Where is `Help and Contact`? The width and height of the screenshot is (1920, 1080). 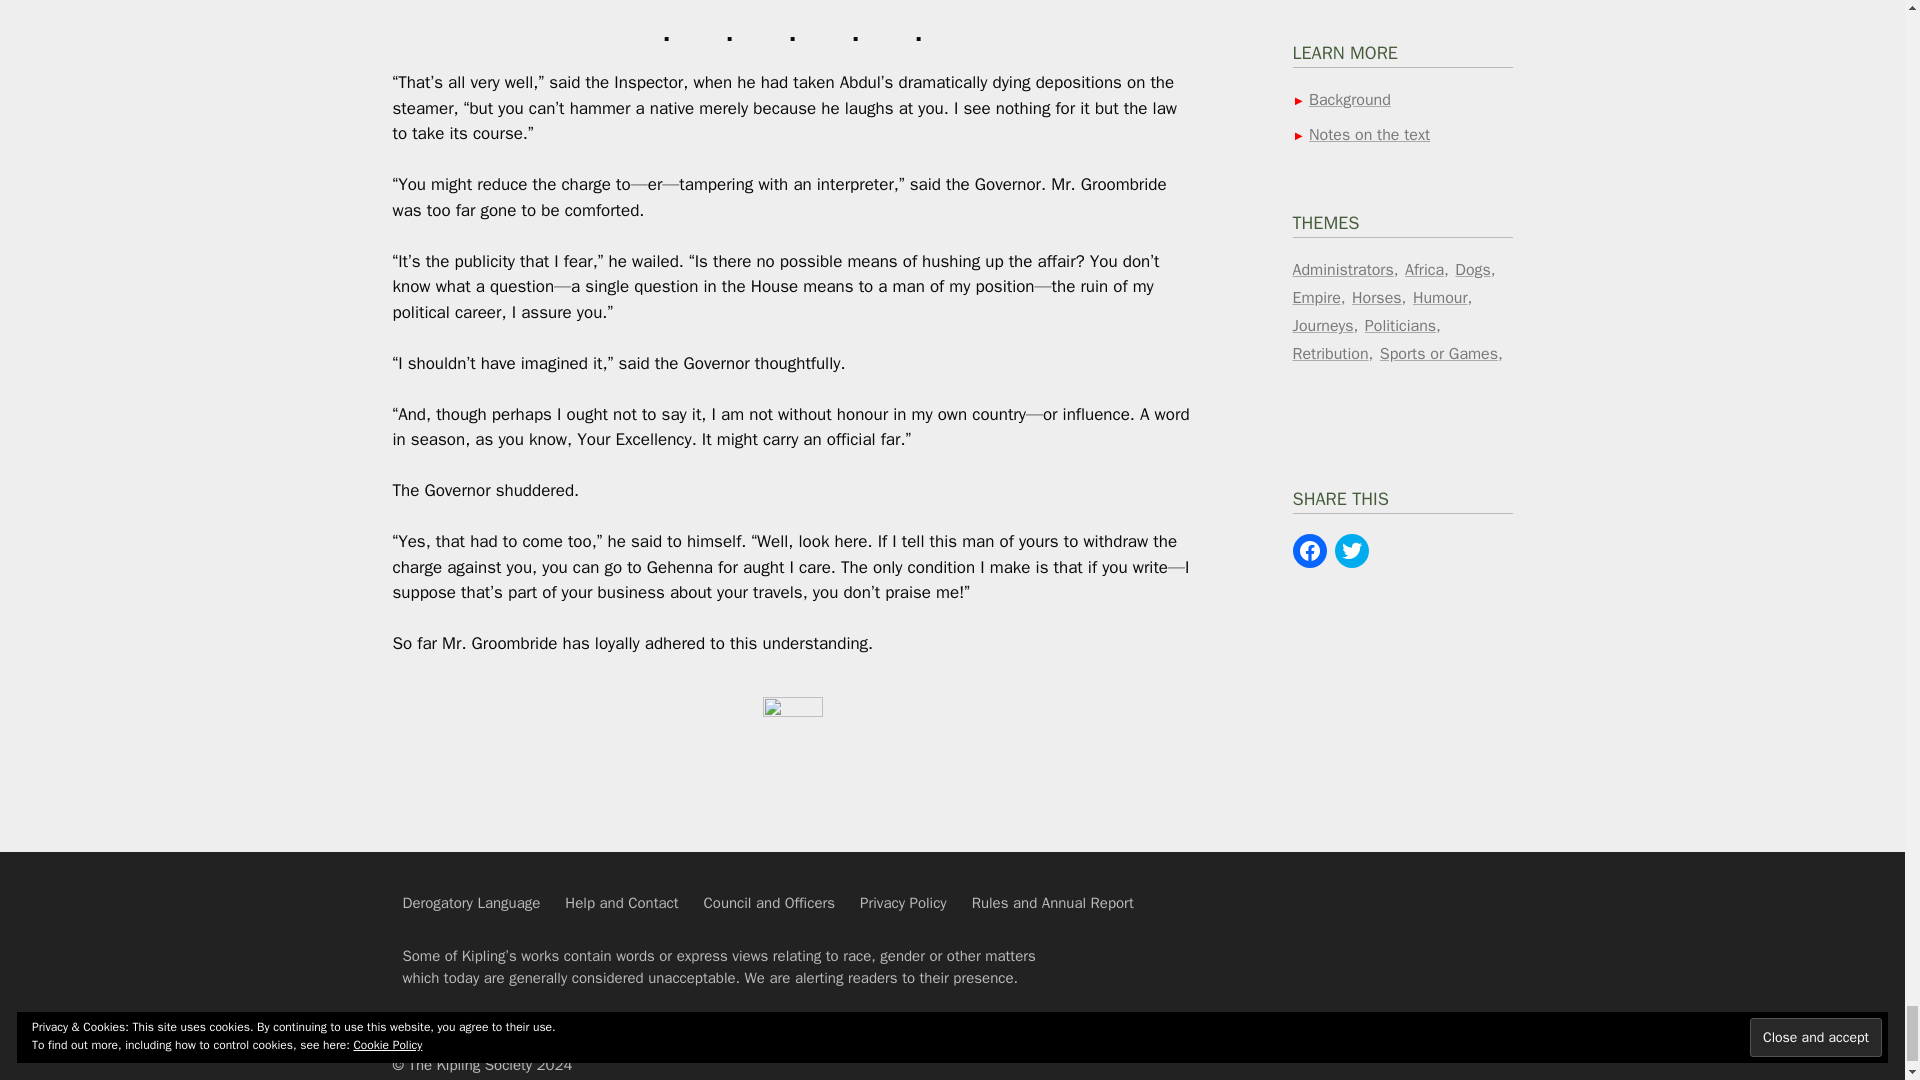
Help and Contact is located at coordinates (620, 902).